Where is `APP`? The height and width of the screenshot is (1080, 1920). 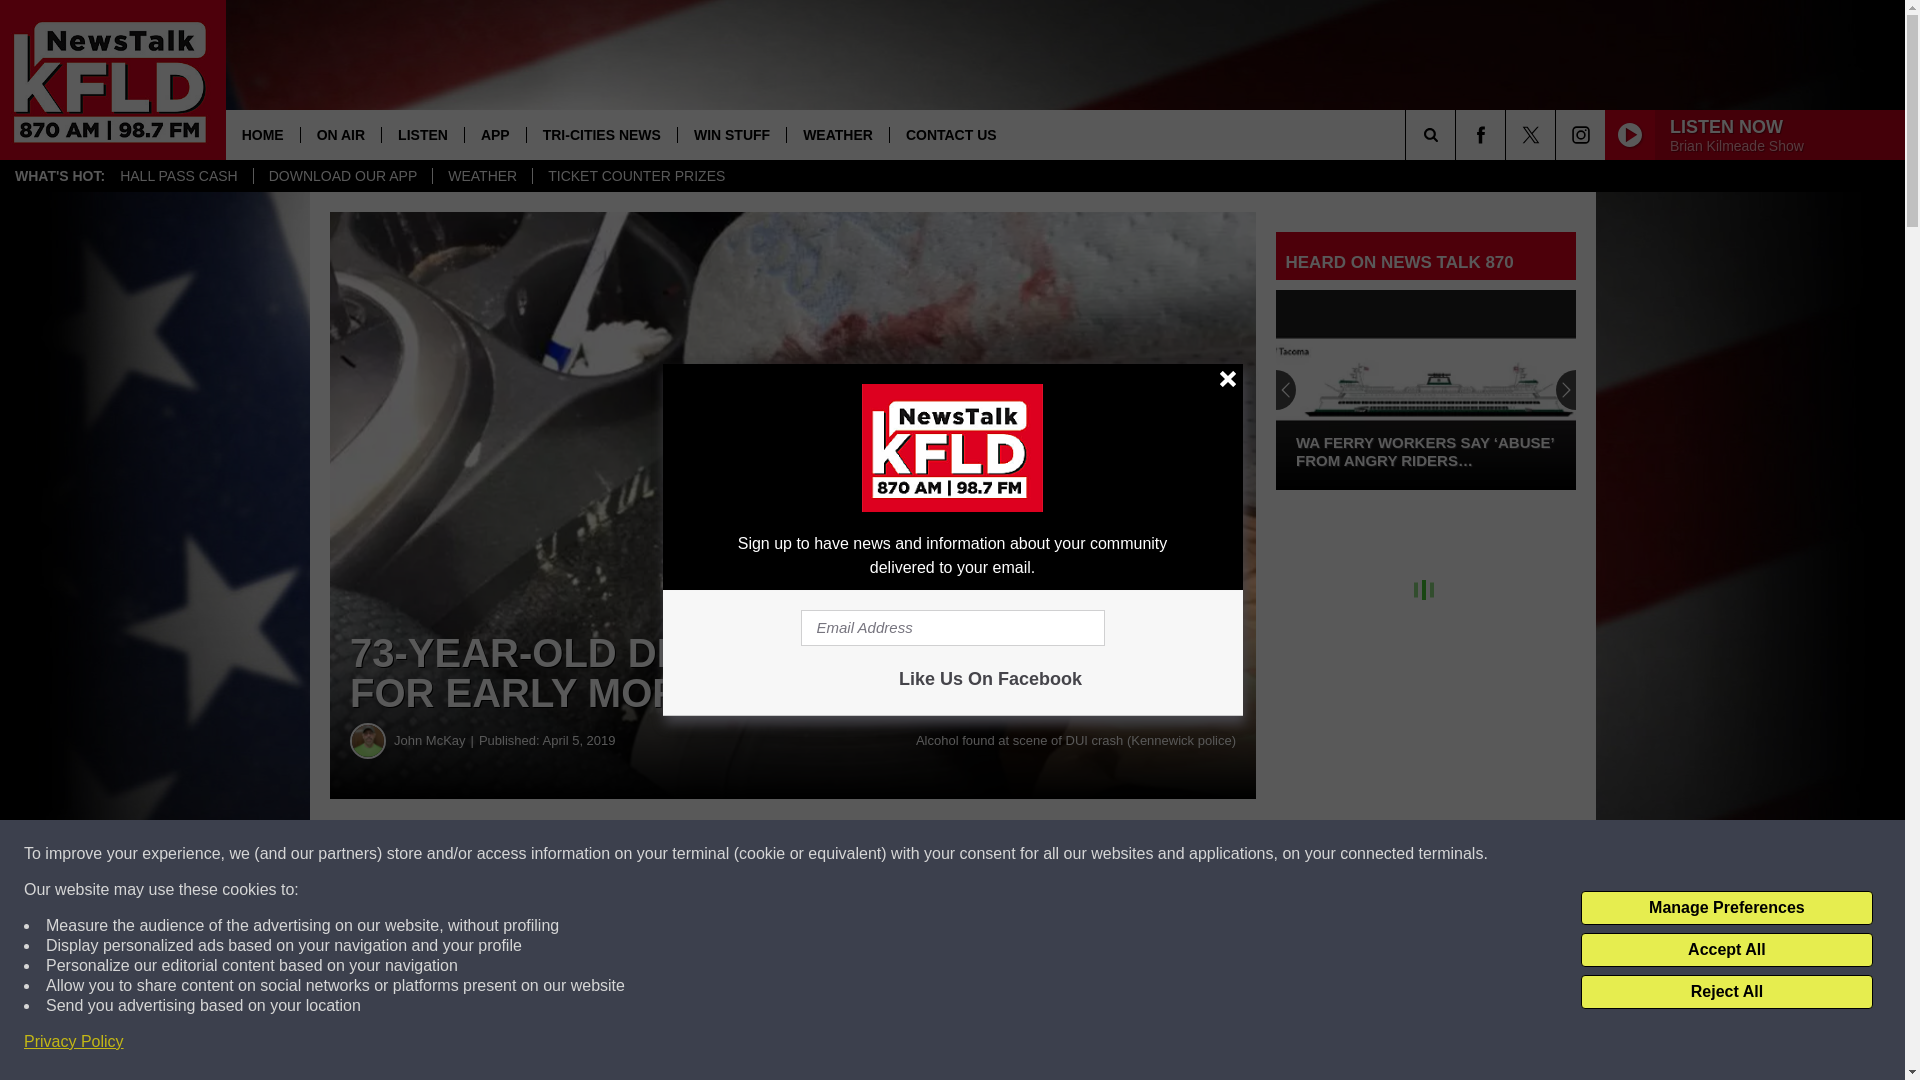 APP is located at coordinates (495, 134).